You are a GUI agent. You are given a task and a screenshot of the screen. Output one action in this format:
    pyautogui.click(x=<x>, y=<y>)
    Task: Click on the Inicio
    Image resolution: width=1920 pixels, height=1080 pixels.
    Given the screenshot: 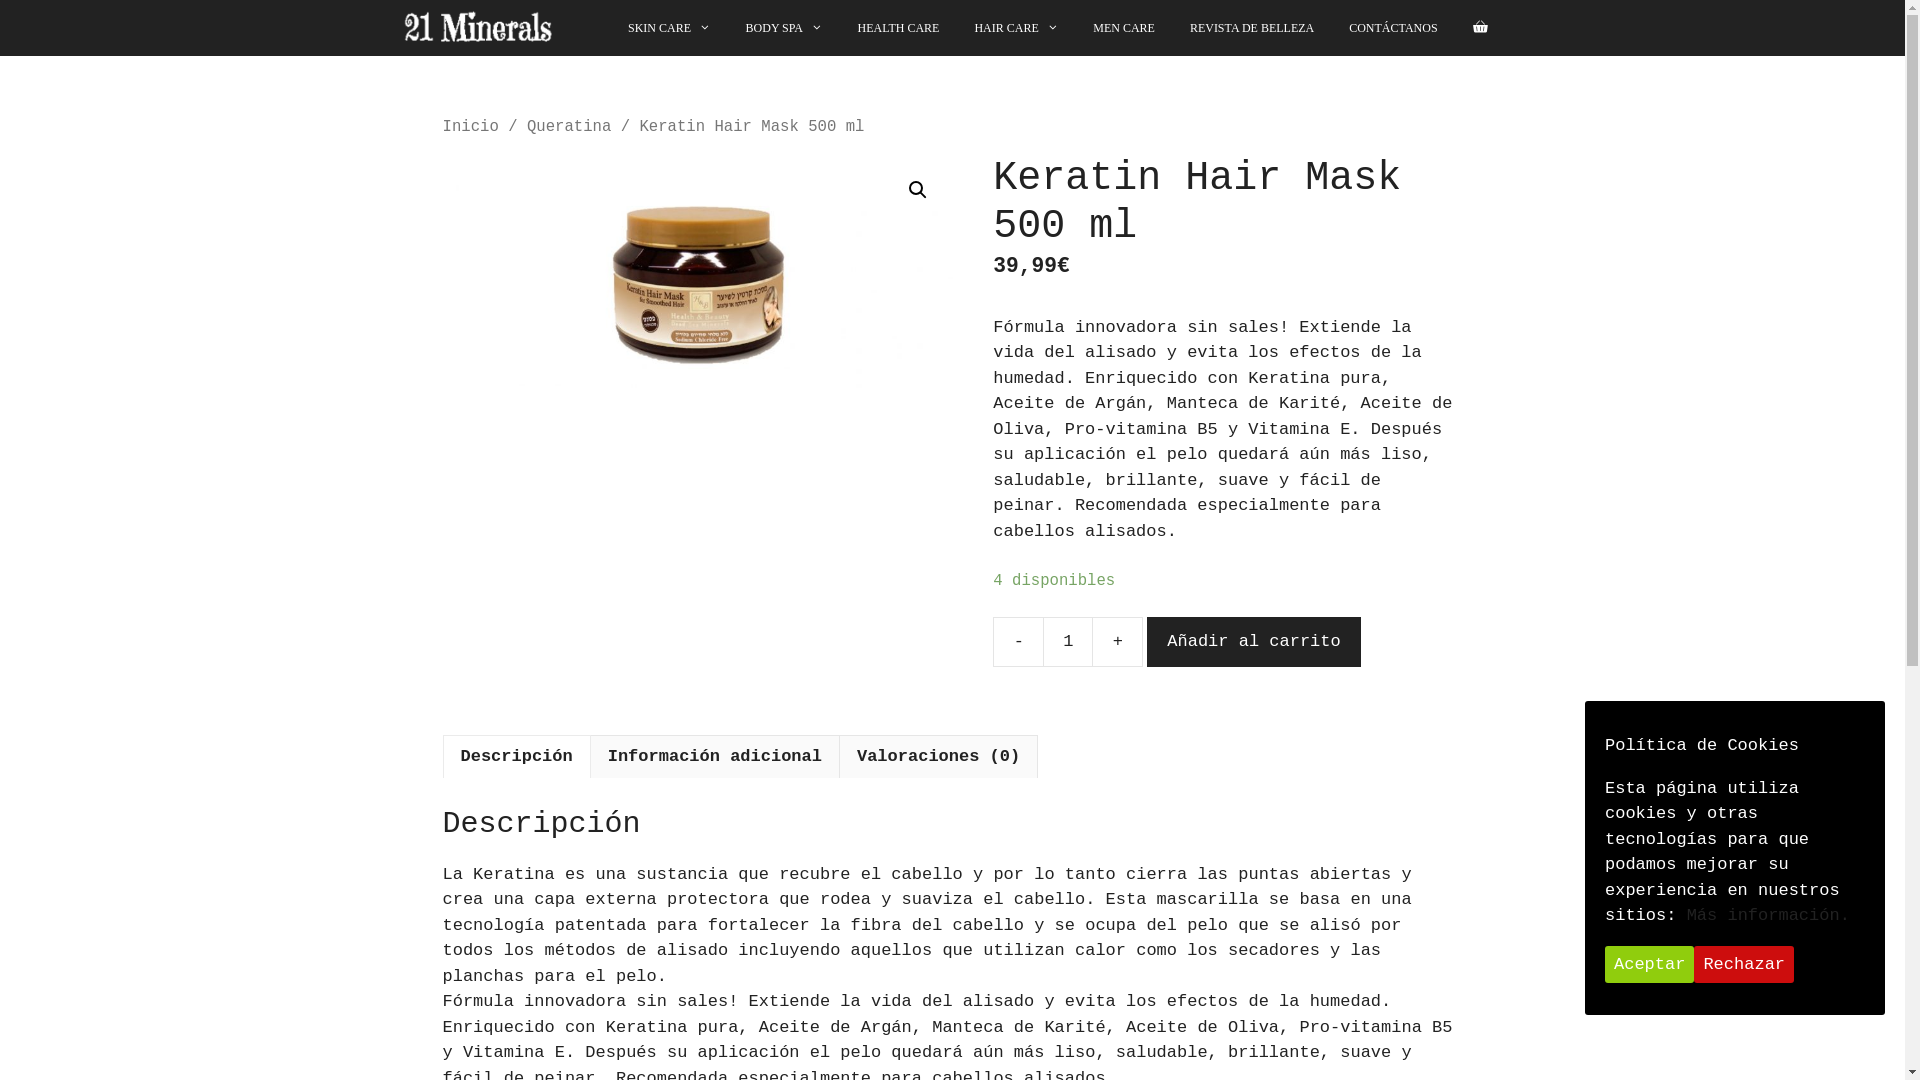 What is the action you would take?
    pyautogui.click(x=470, y=127)
    